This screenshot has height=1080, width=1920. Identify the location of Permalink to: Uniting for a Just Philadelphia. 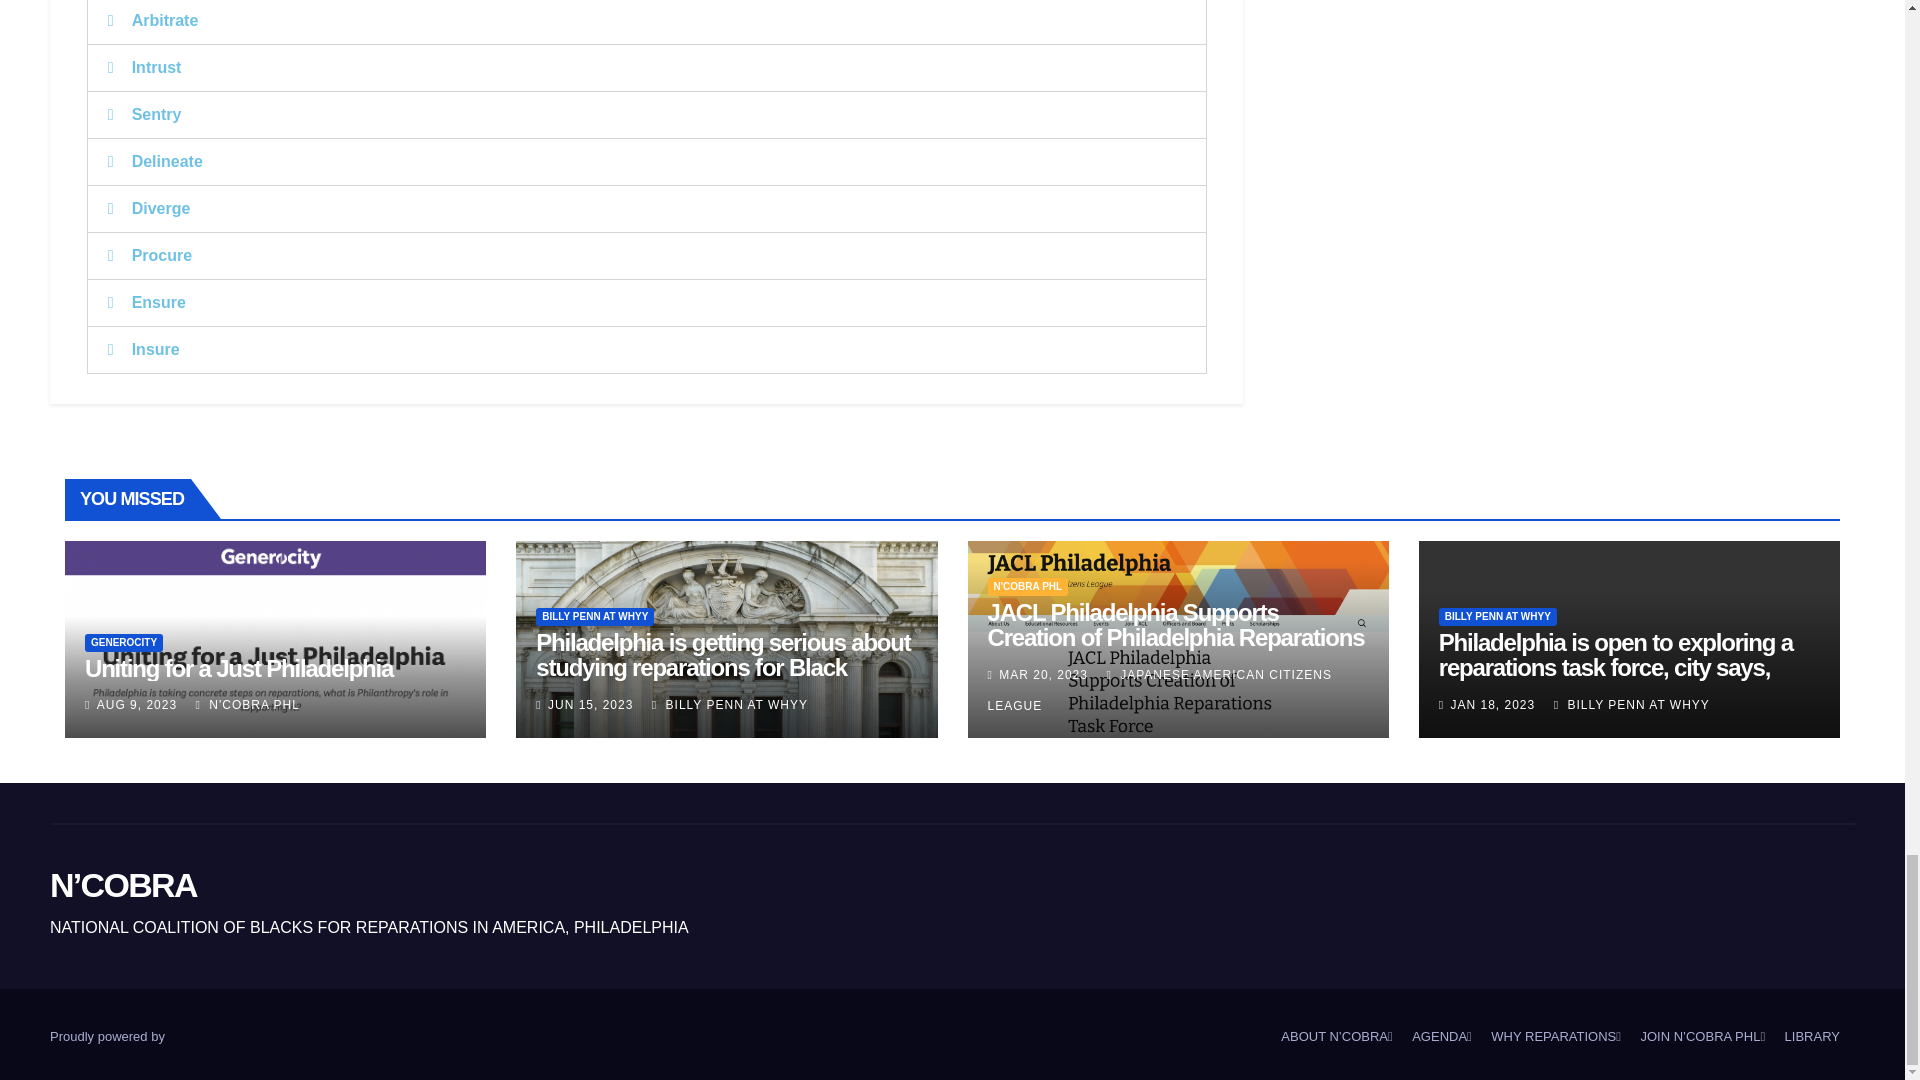
(238, 668).